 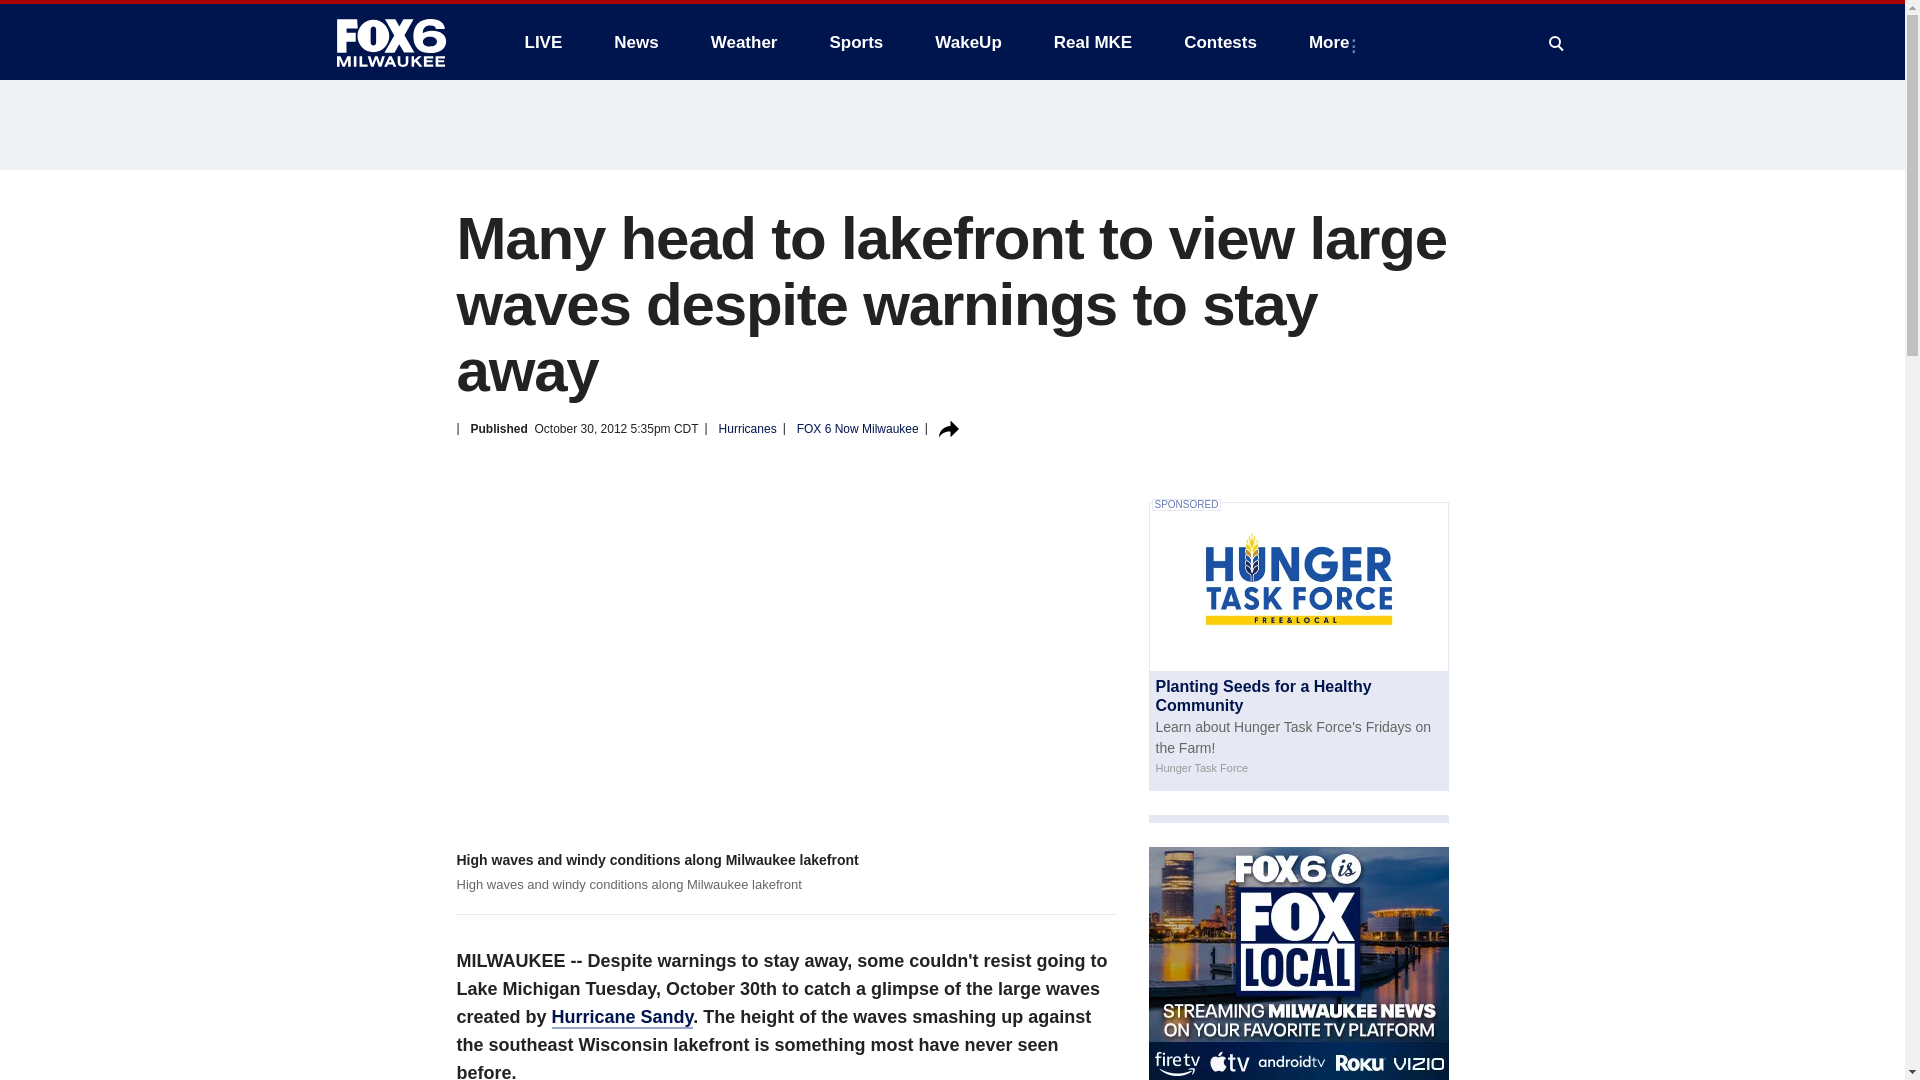 I want to click on Contests, so click(x=1220, y=42).